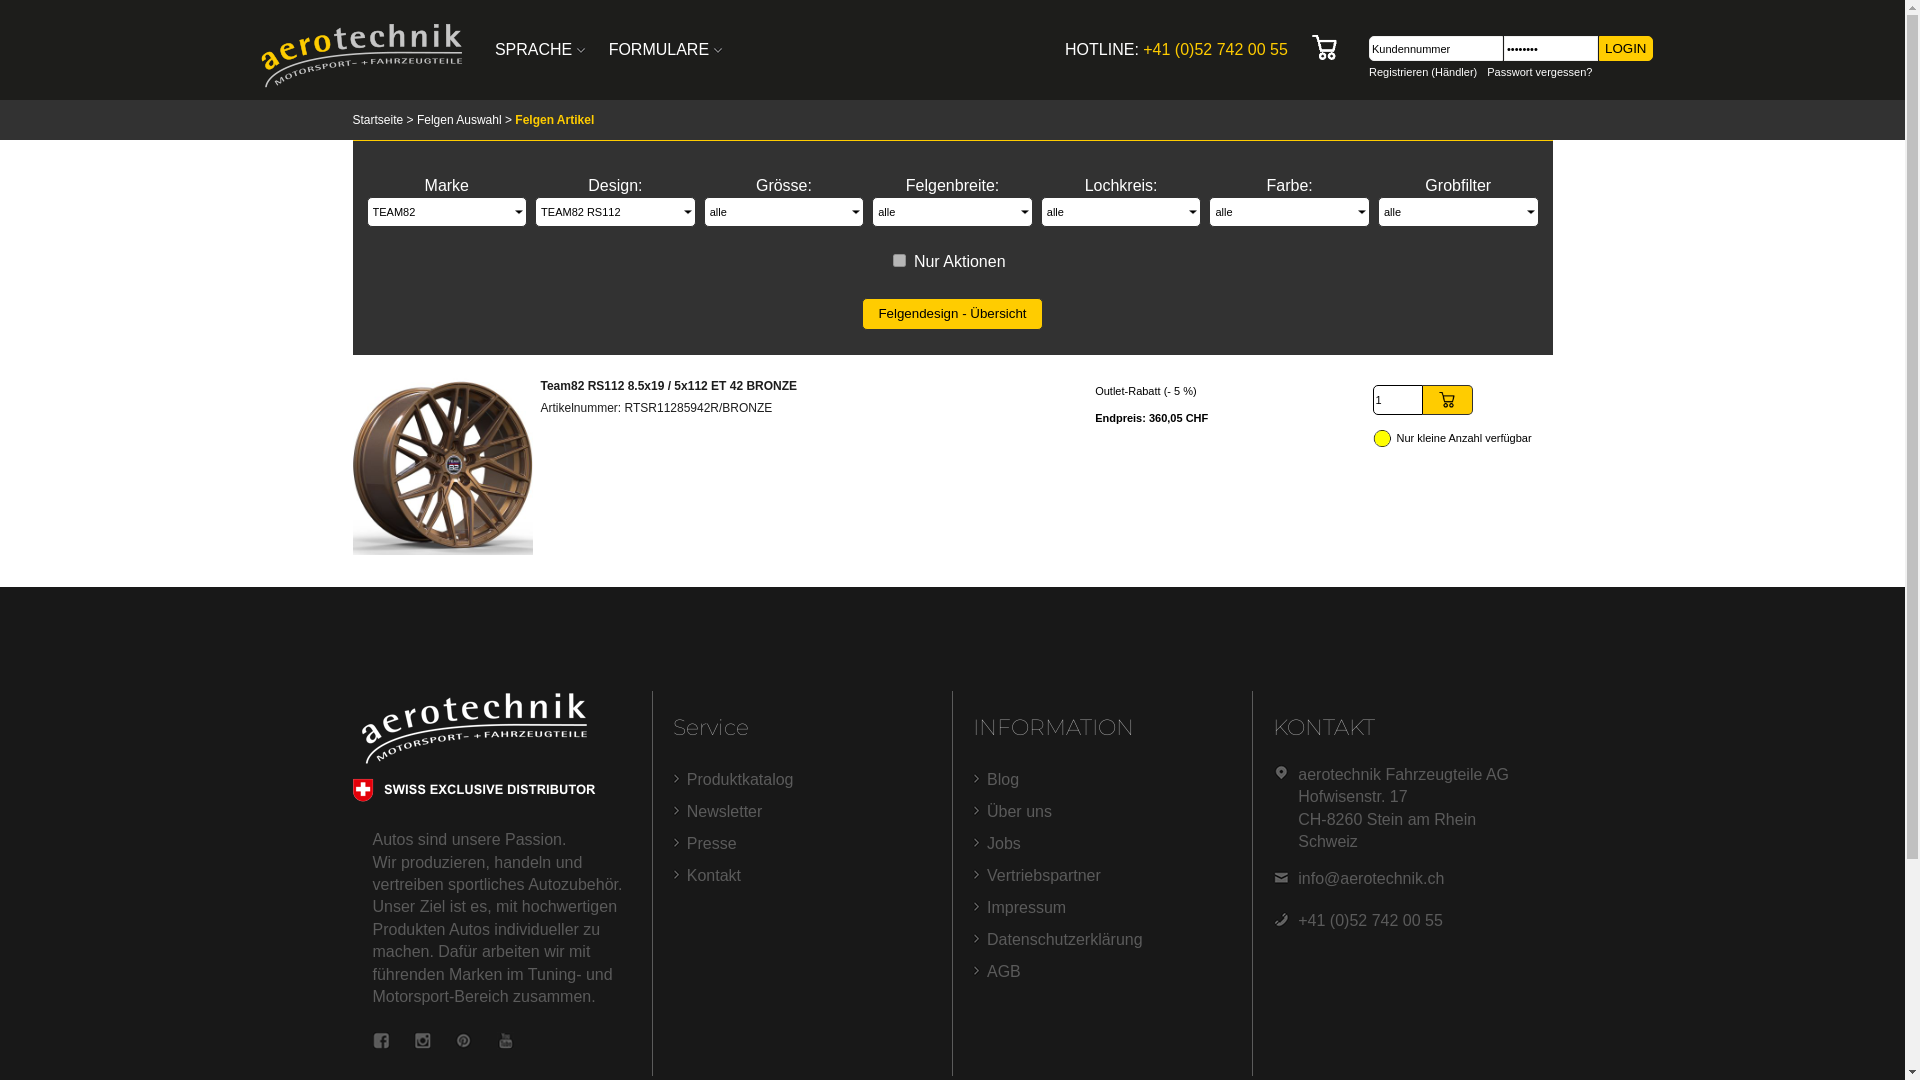  I want to click on Jobs, so click(1004, 844).